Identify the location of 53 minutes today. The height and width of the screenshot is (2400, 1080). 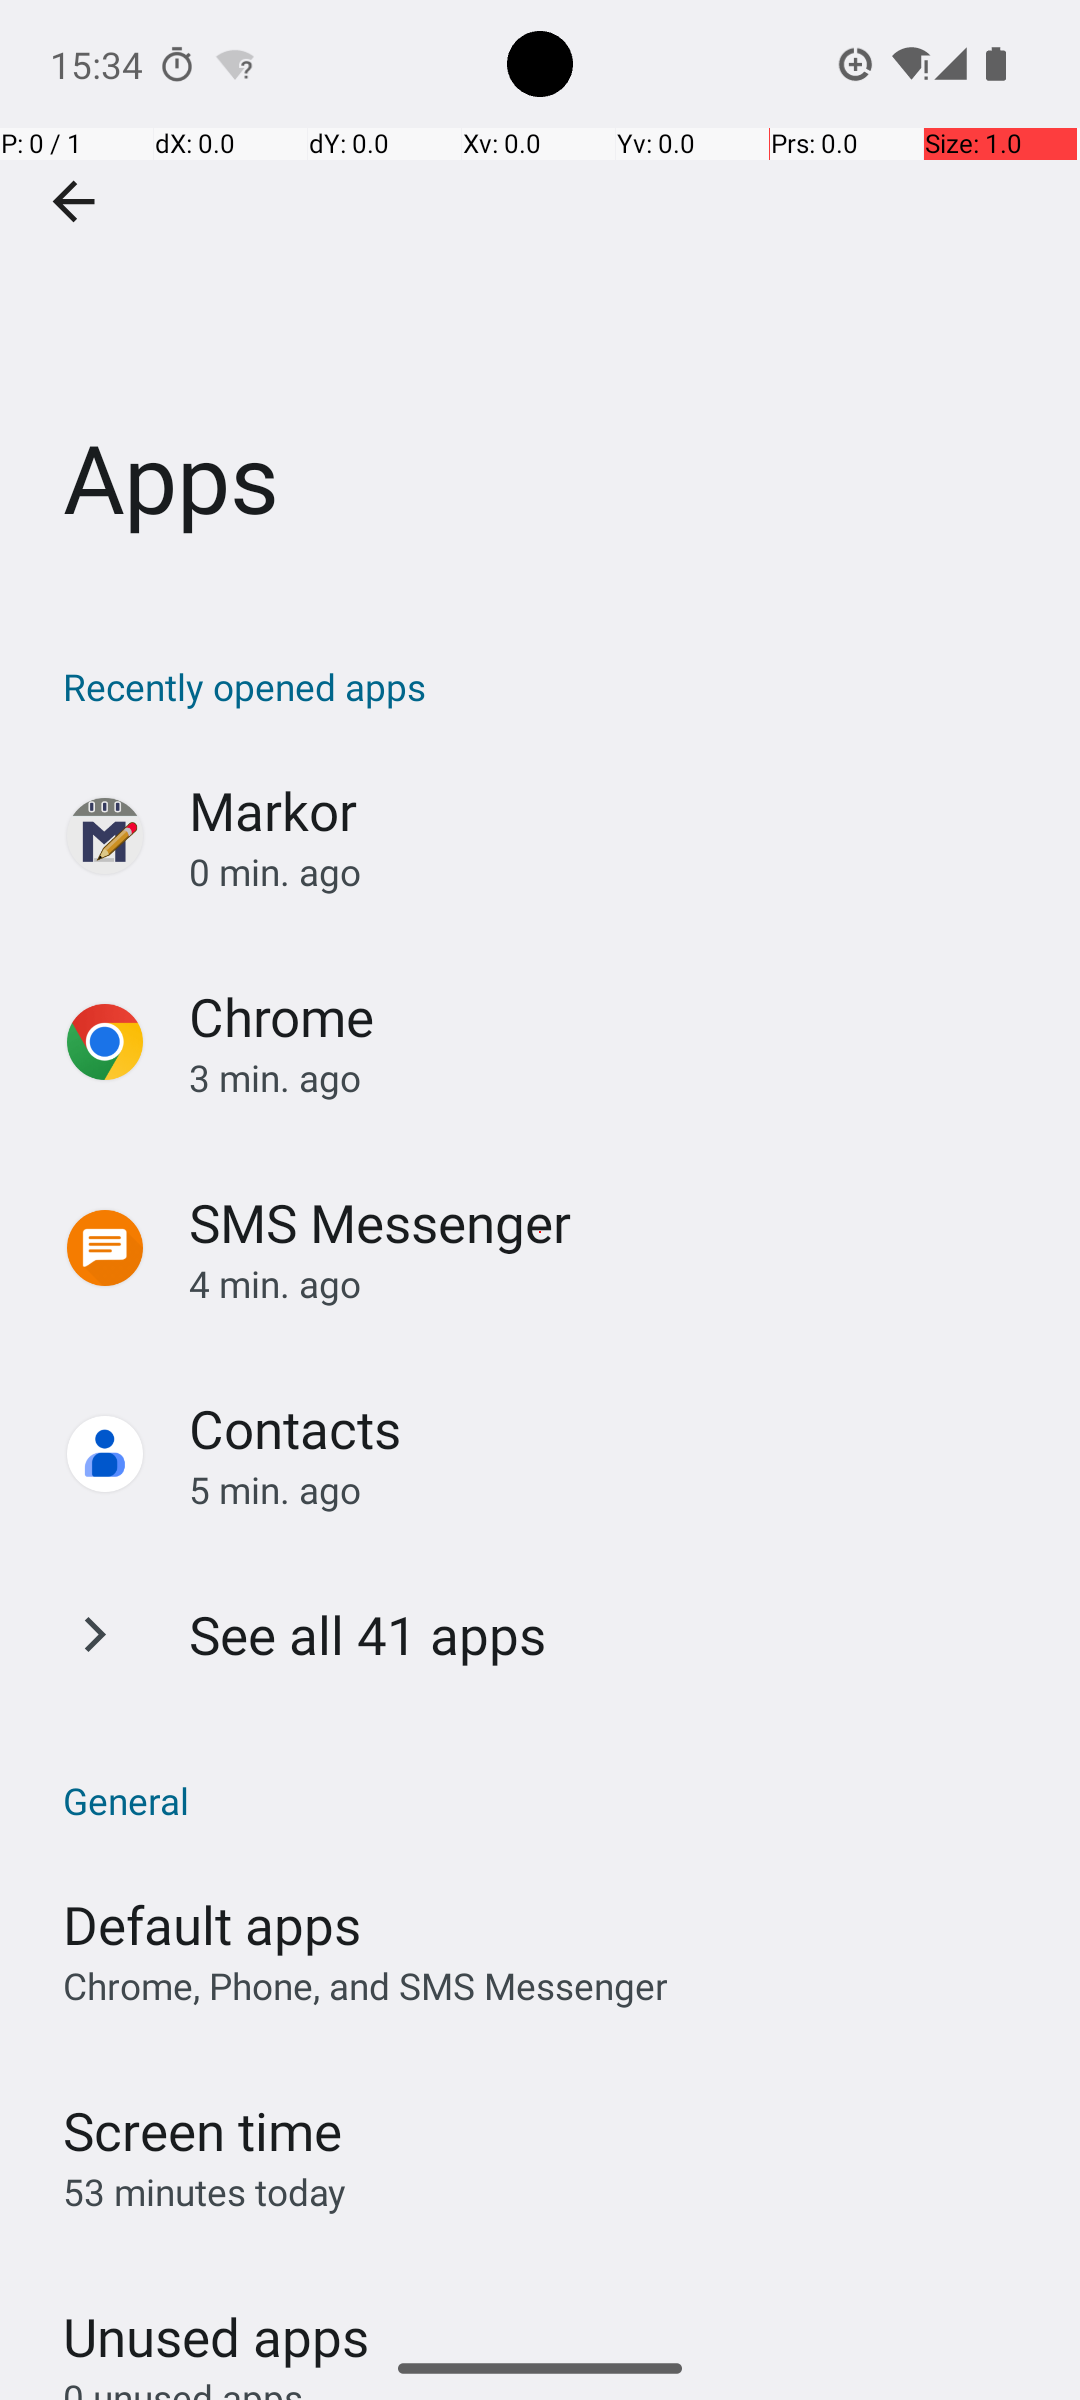
(205, 2192).